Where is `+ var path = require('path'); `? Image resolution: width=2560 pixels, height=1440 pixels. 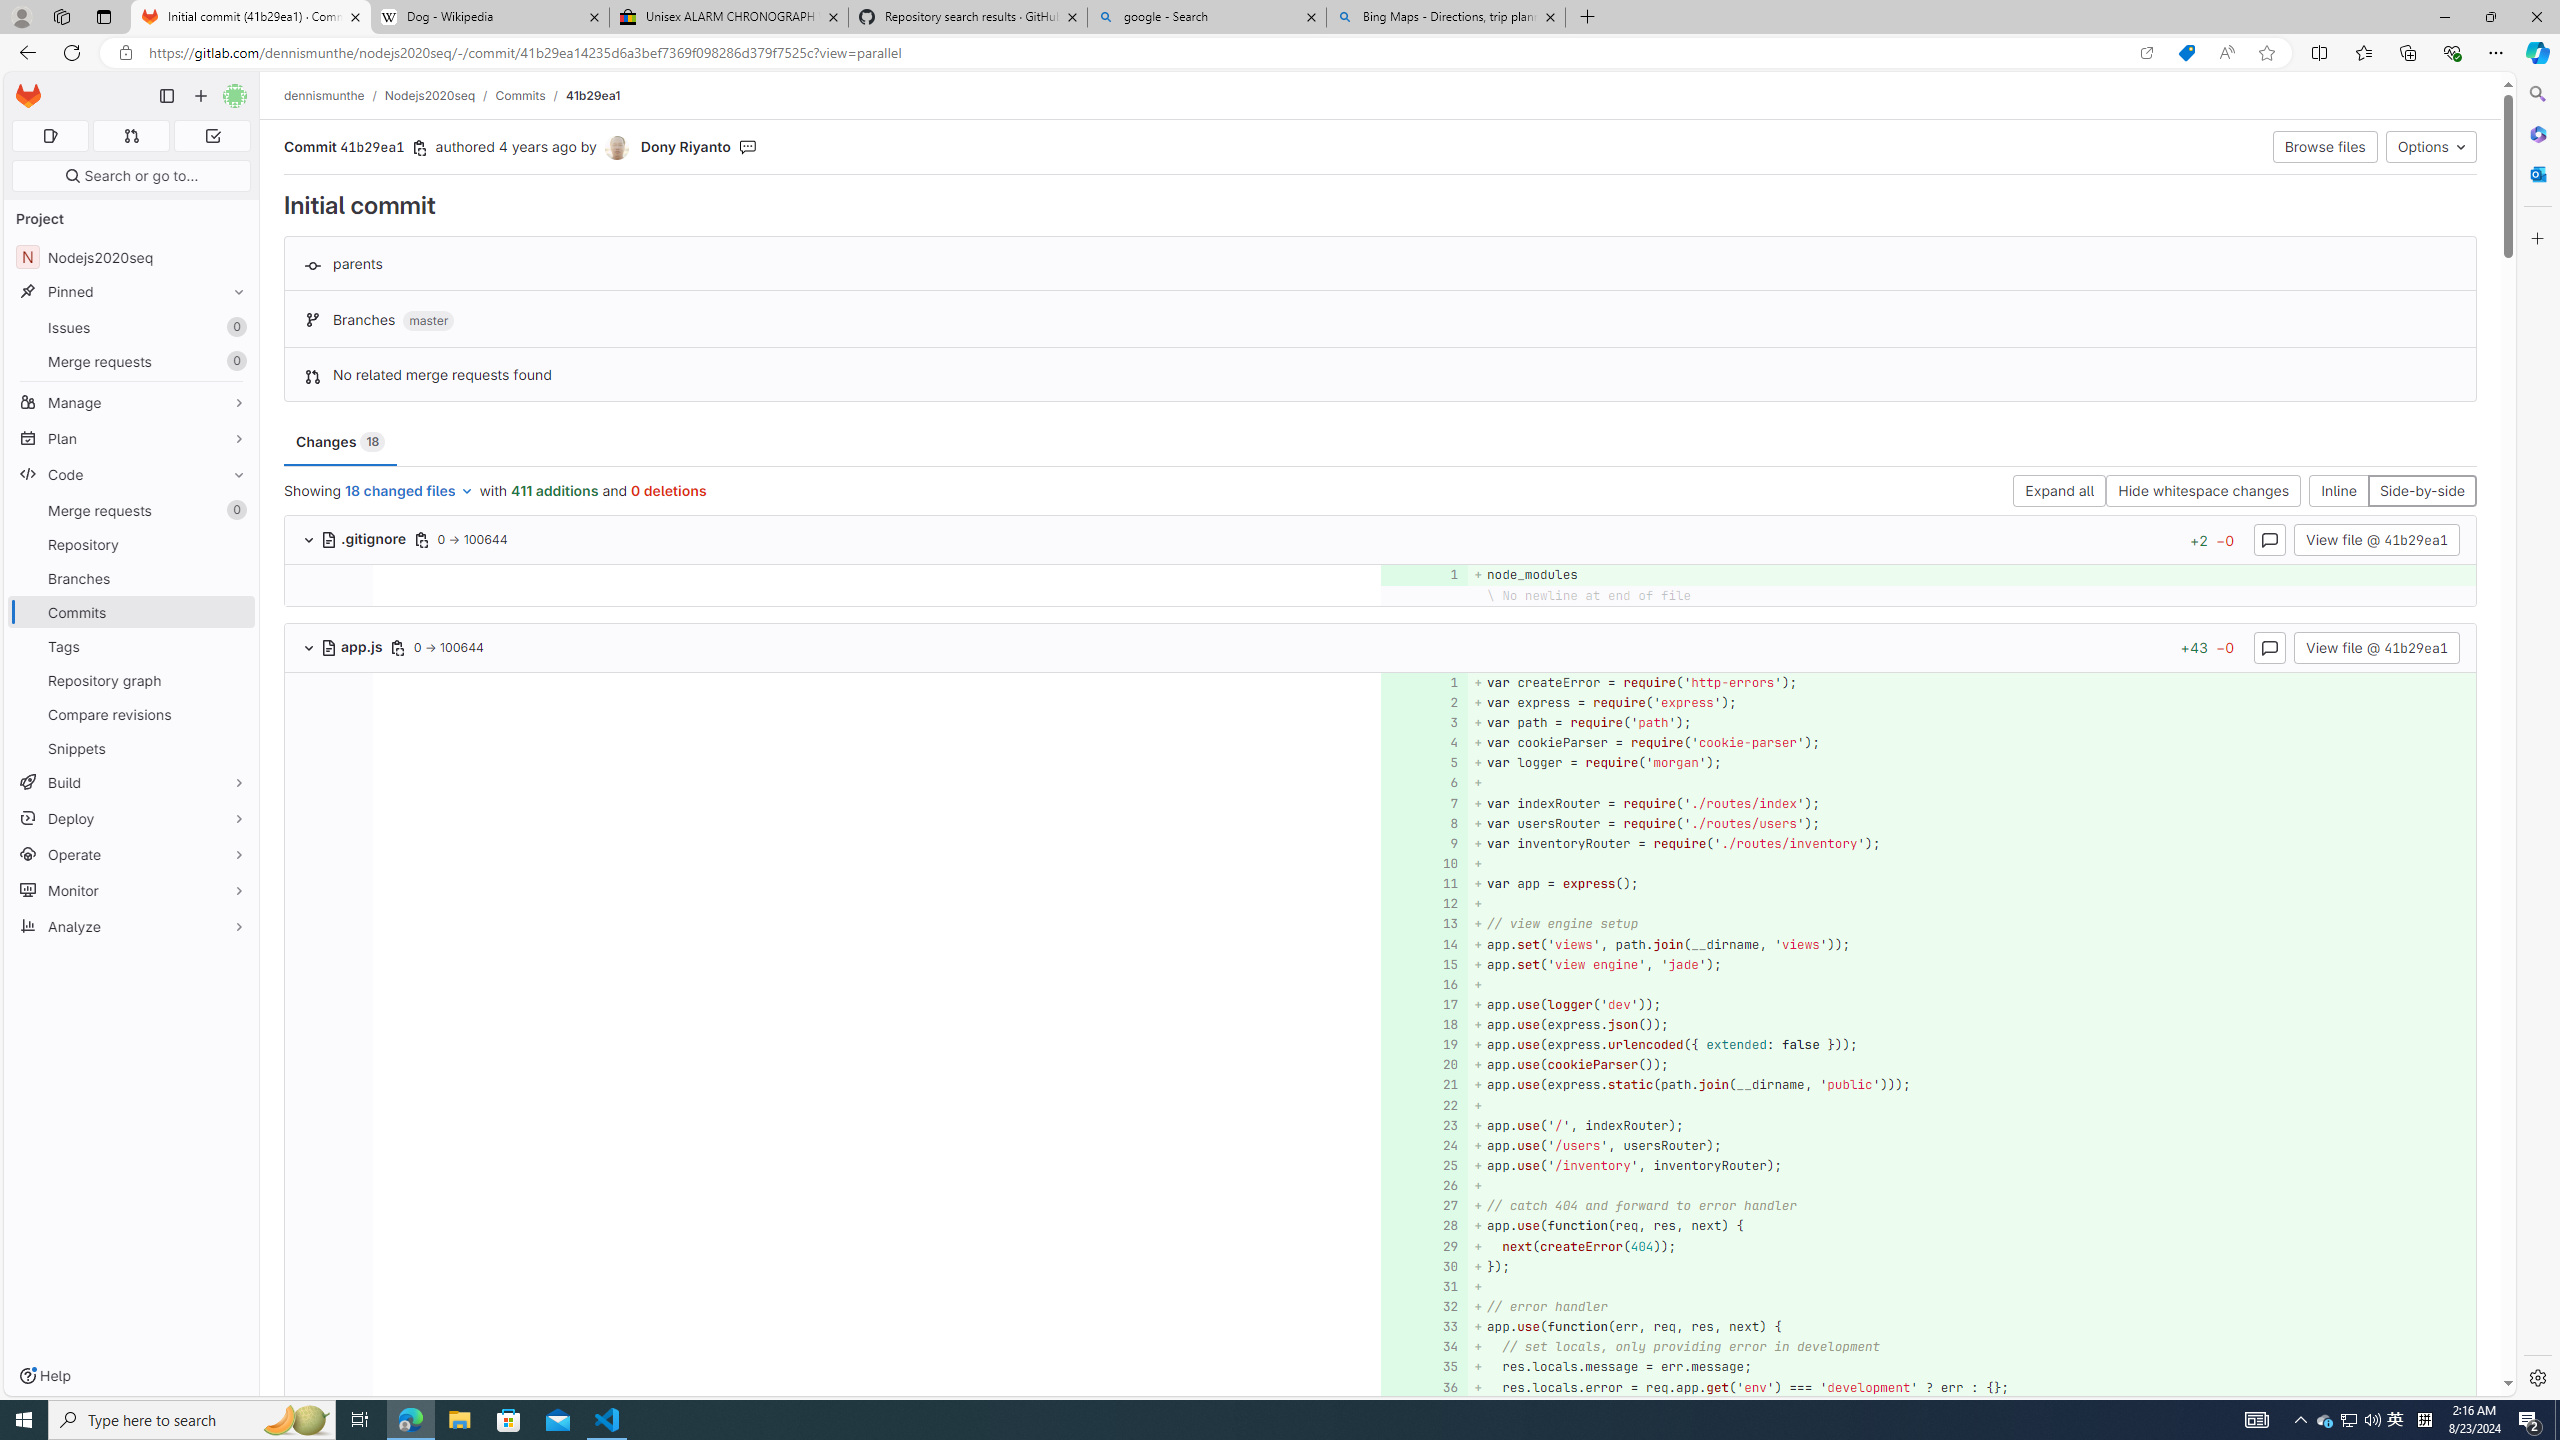
+ var path = require('path');  is located at coordinates (1970, 722).